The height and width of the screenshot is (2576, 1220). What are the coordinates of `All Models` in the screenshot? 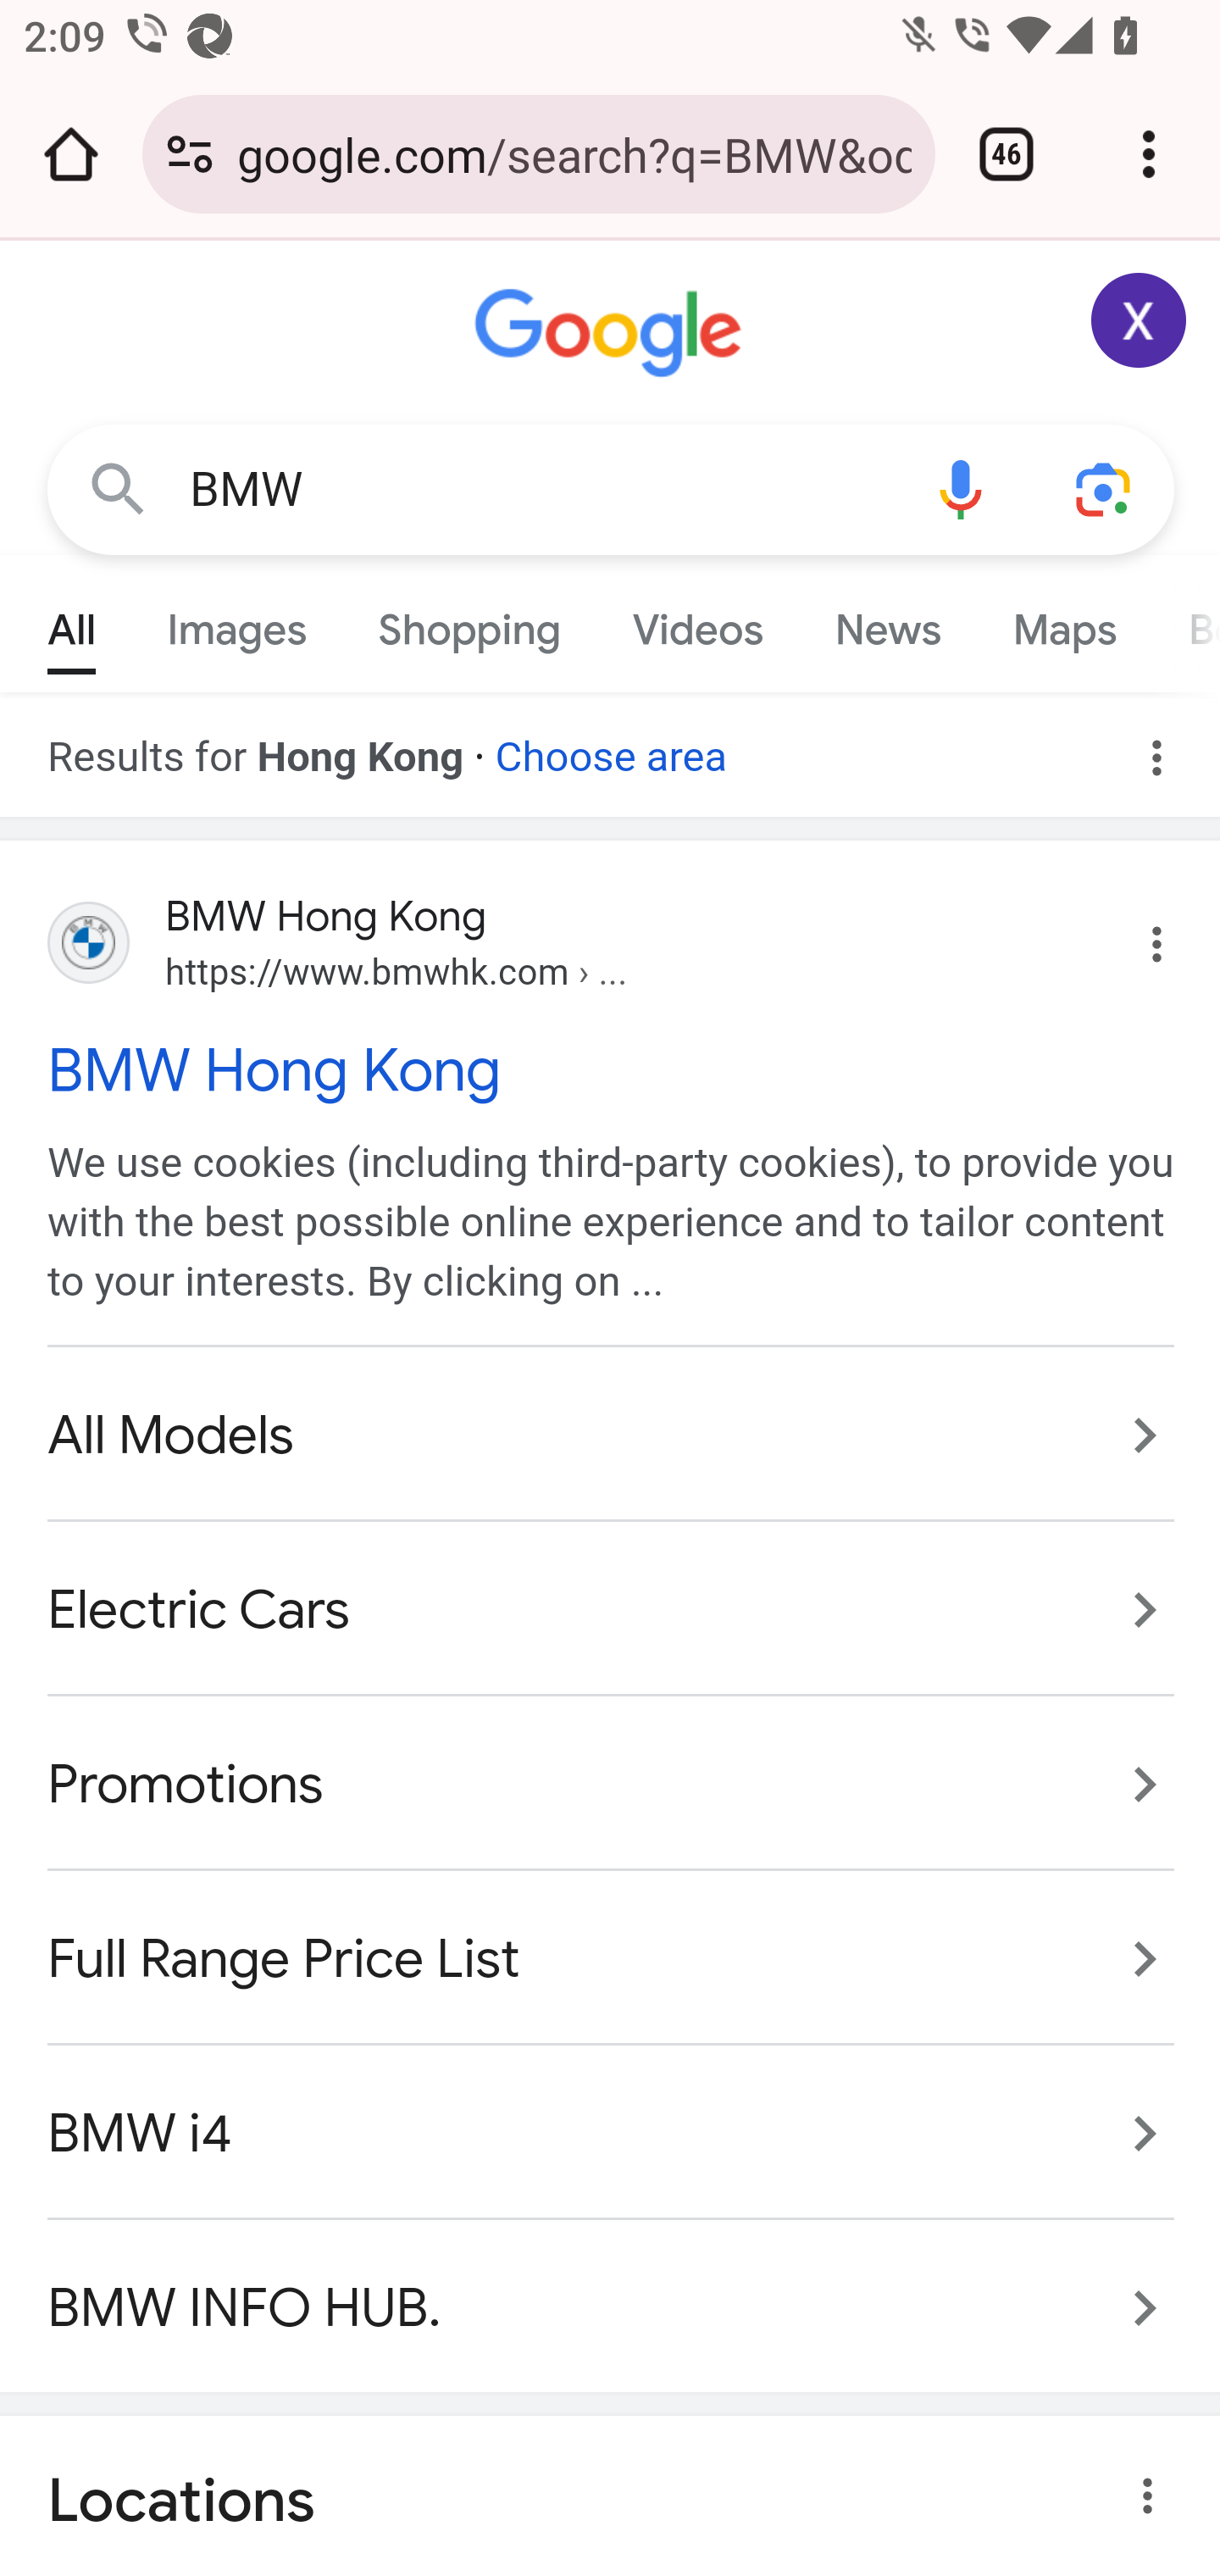 It's located at (612, 1437).